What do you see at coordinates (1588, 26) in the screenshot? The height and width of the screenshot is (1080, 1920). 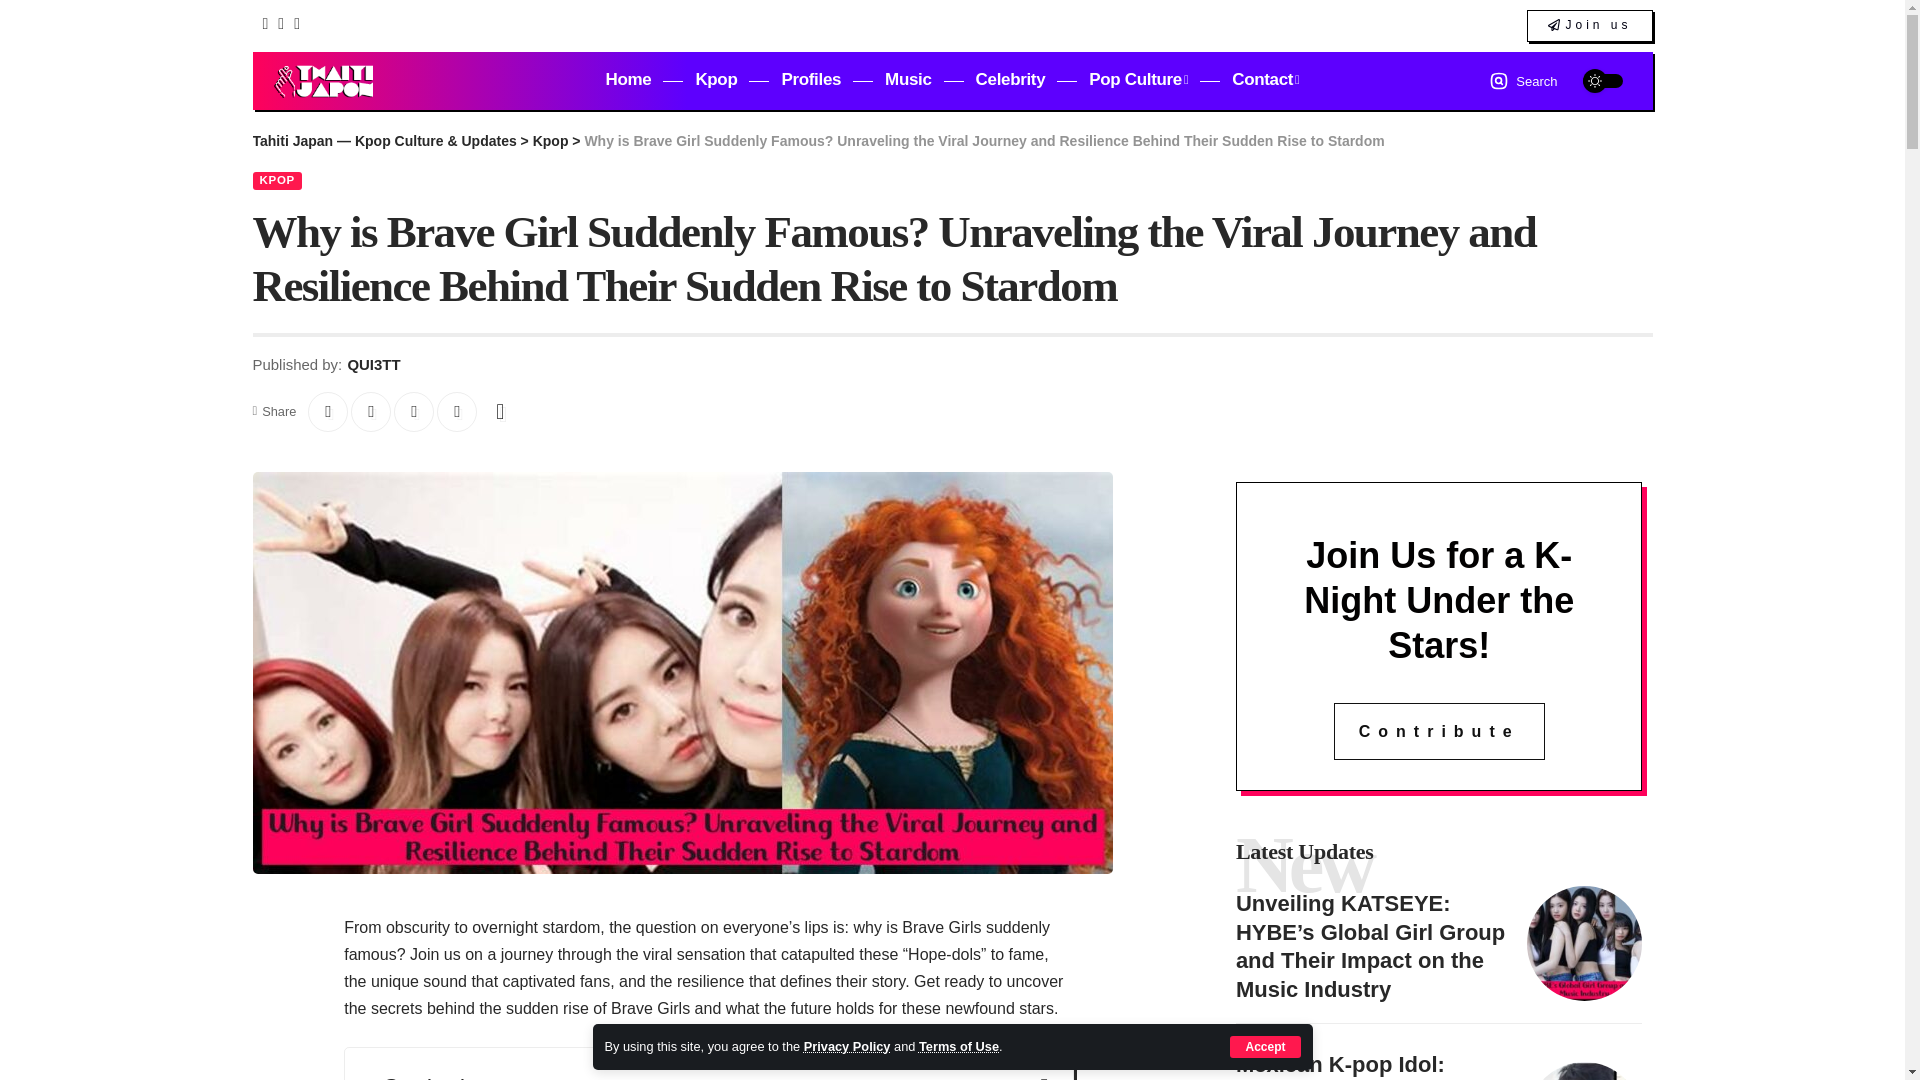 I see `Join us` at bounding box center [1588, 26].